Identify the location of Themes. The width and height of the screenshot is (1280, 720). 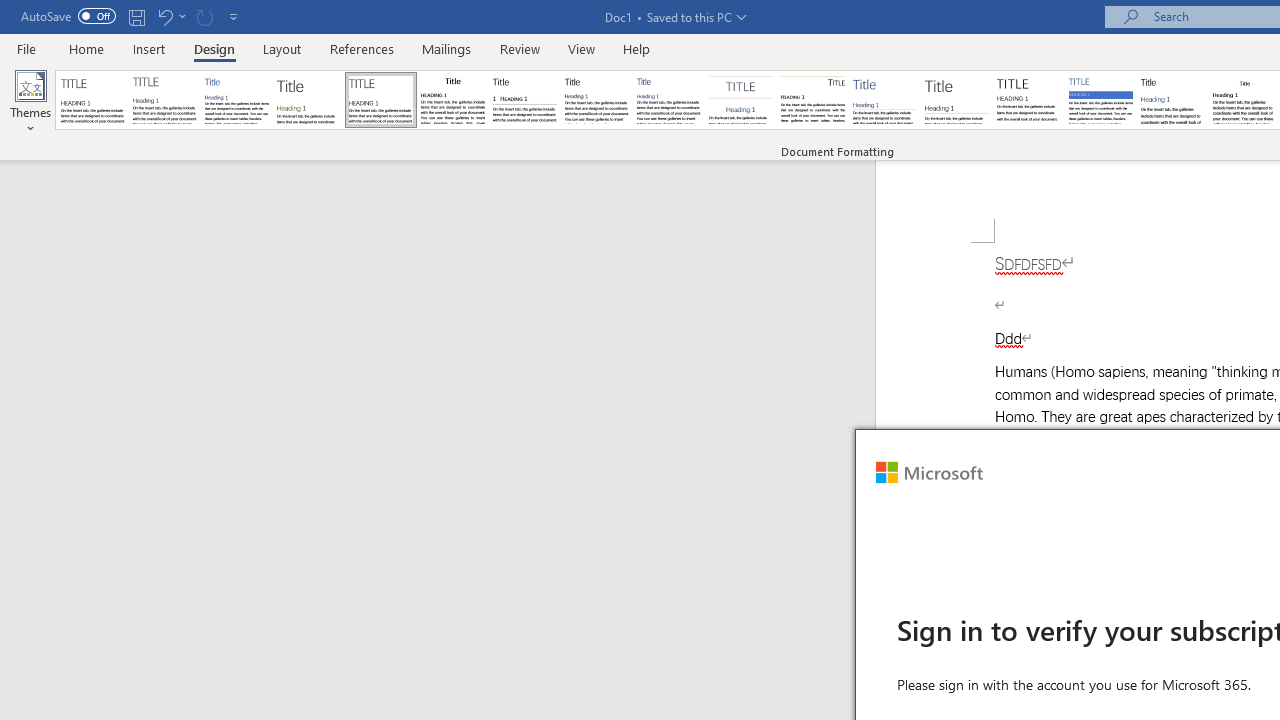
(30, 102).